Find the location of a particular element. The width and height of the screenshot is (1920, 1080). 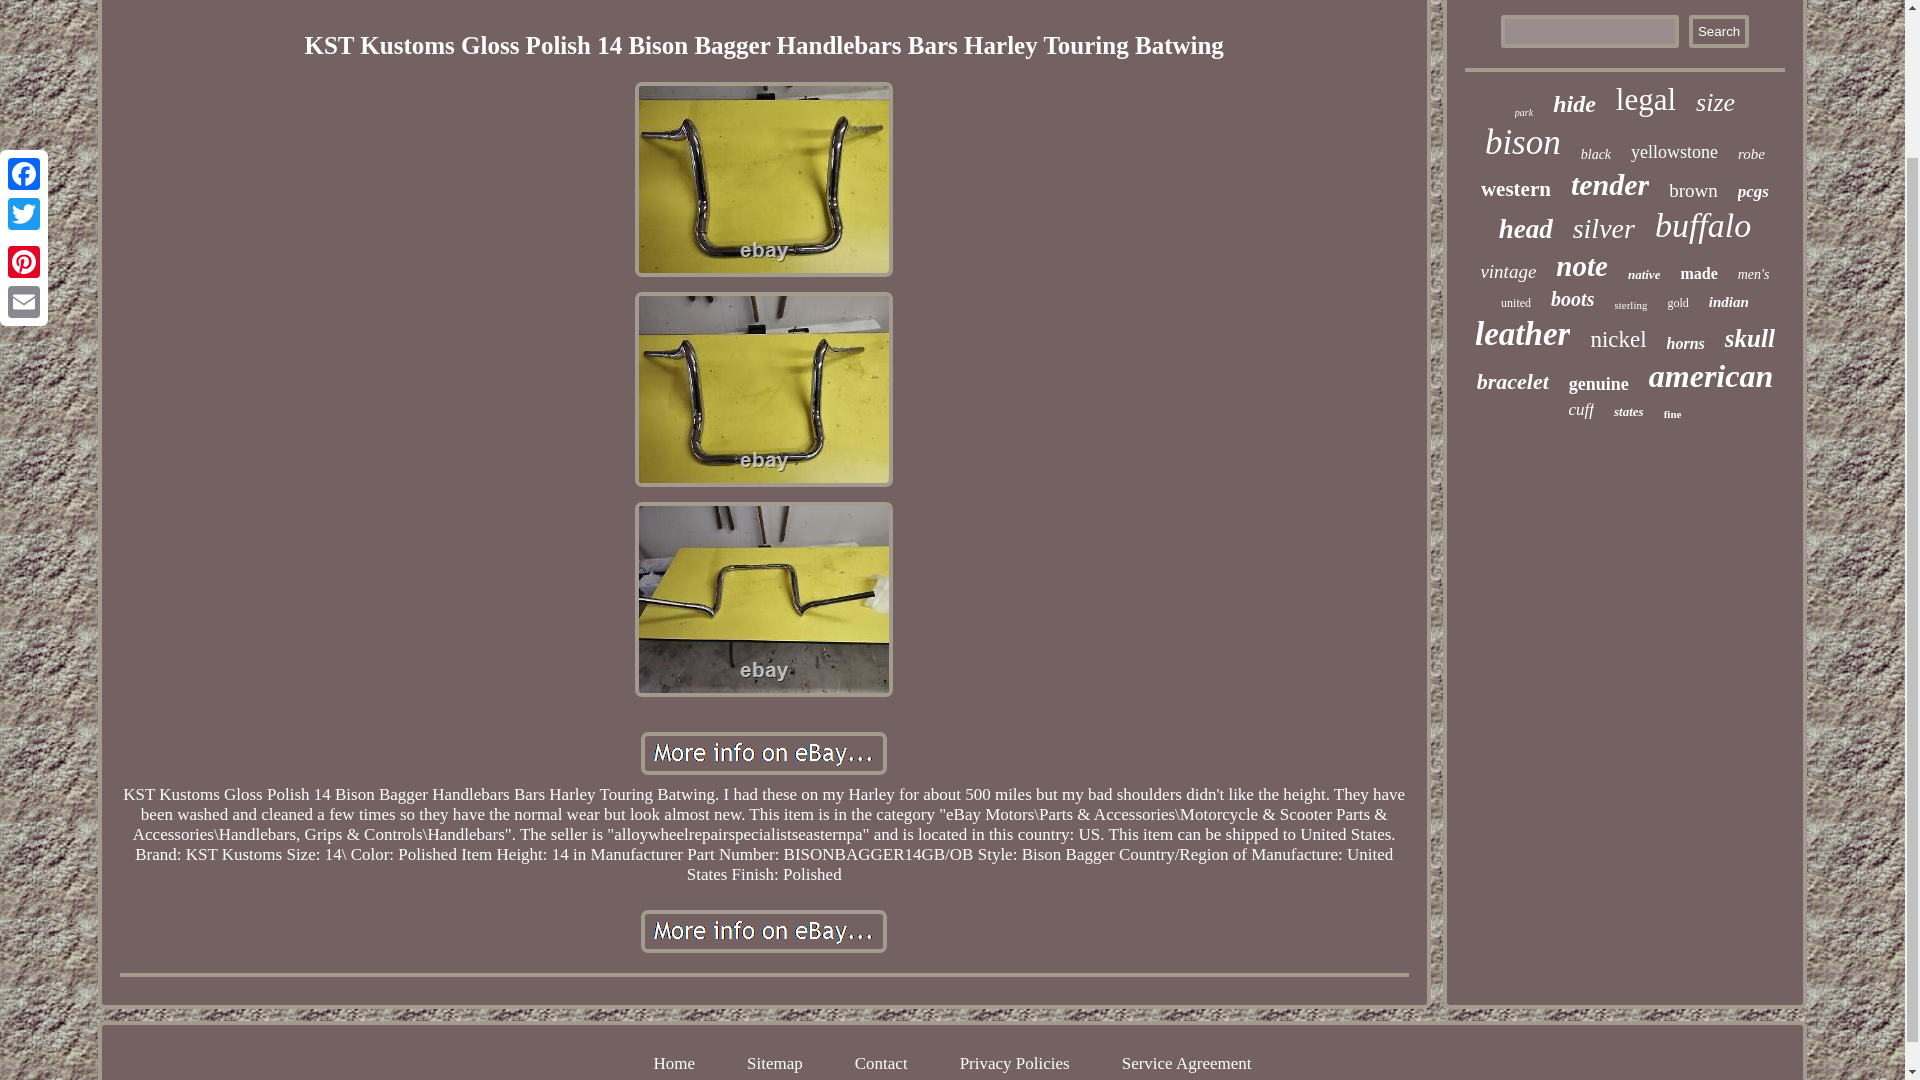

Email is located at coordinates (24, 125).